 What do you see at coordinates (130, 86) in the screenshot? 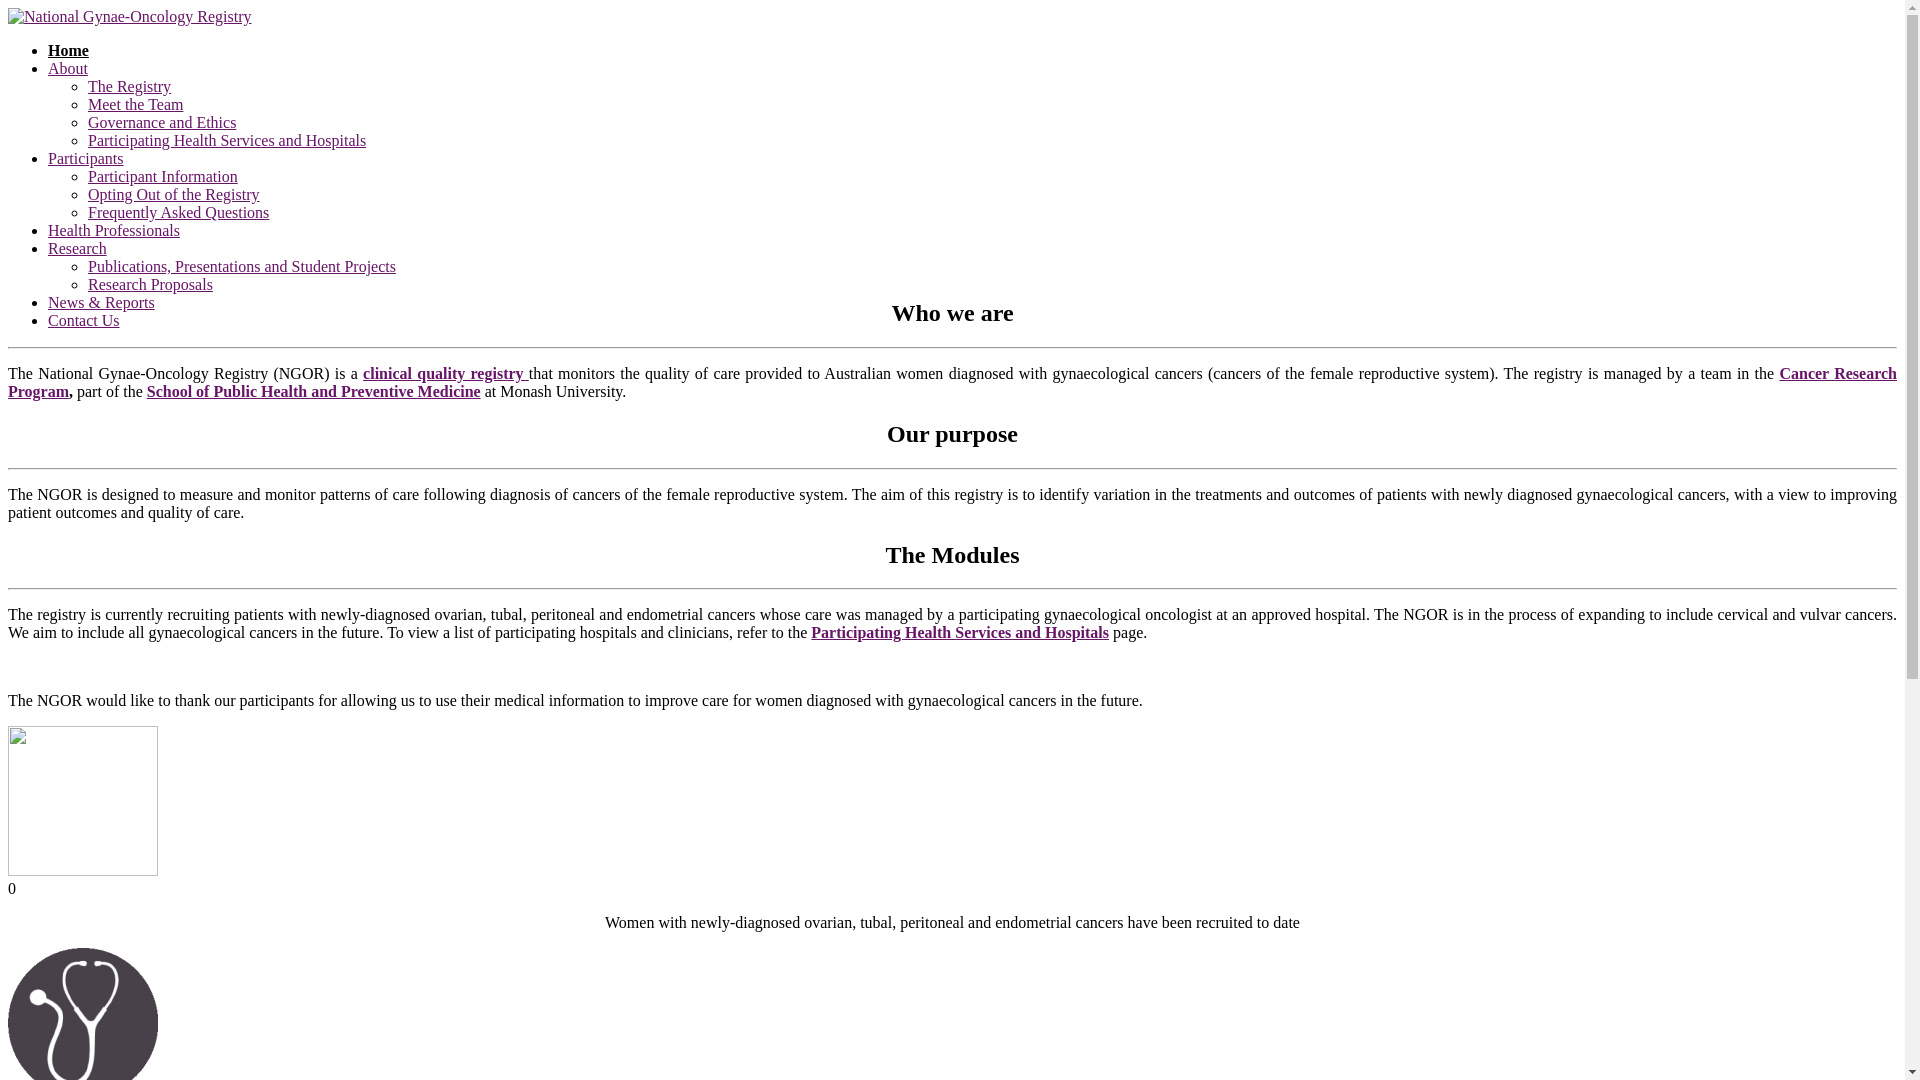
I see `The Registry` at bounding box center [130, 86].